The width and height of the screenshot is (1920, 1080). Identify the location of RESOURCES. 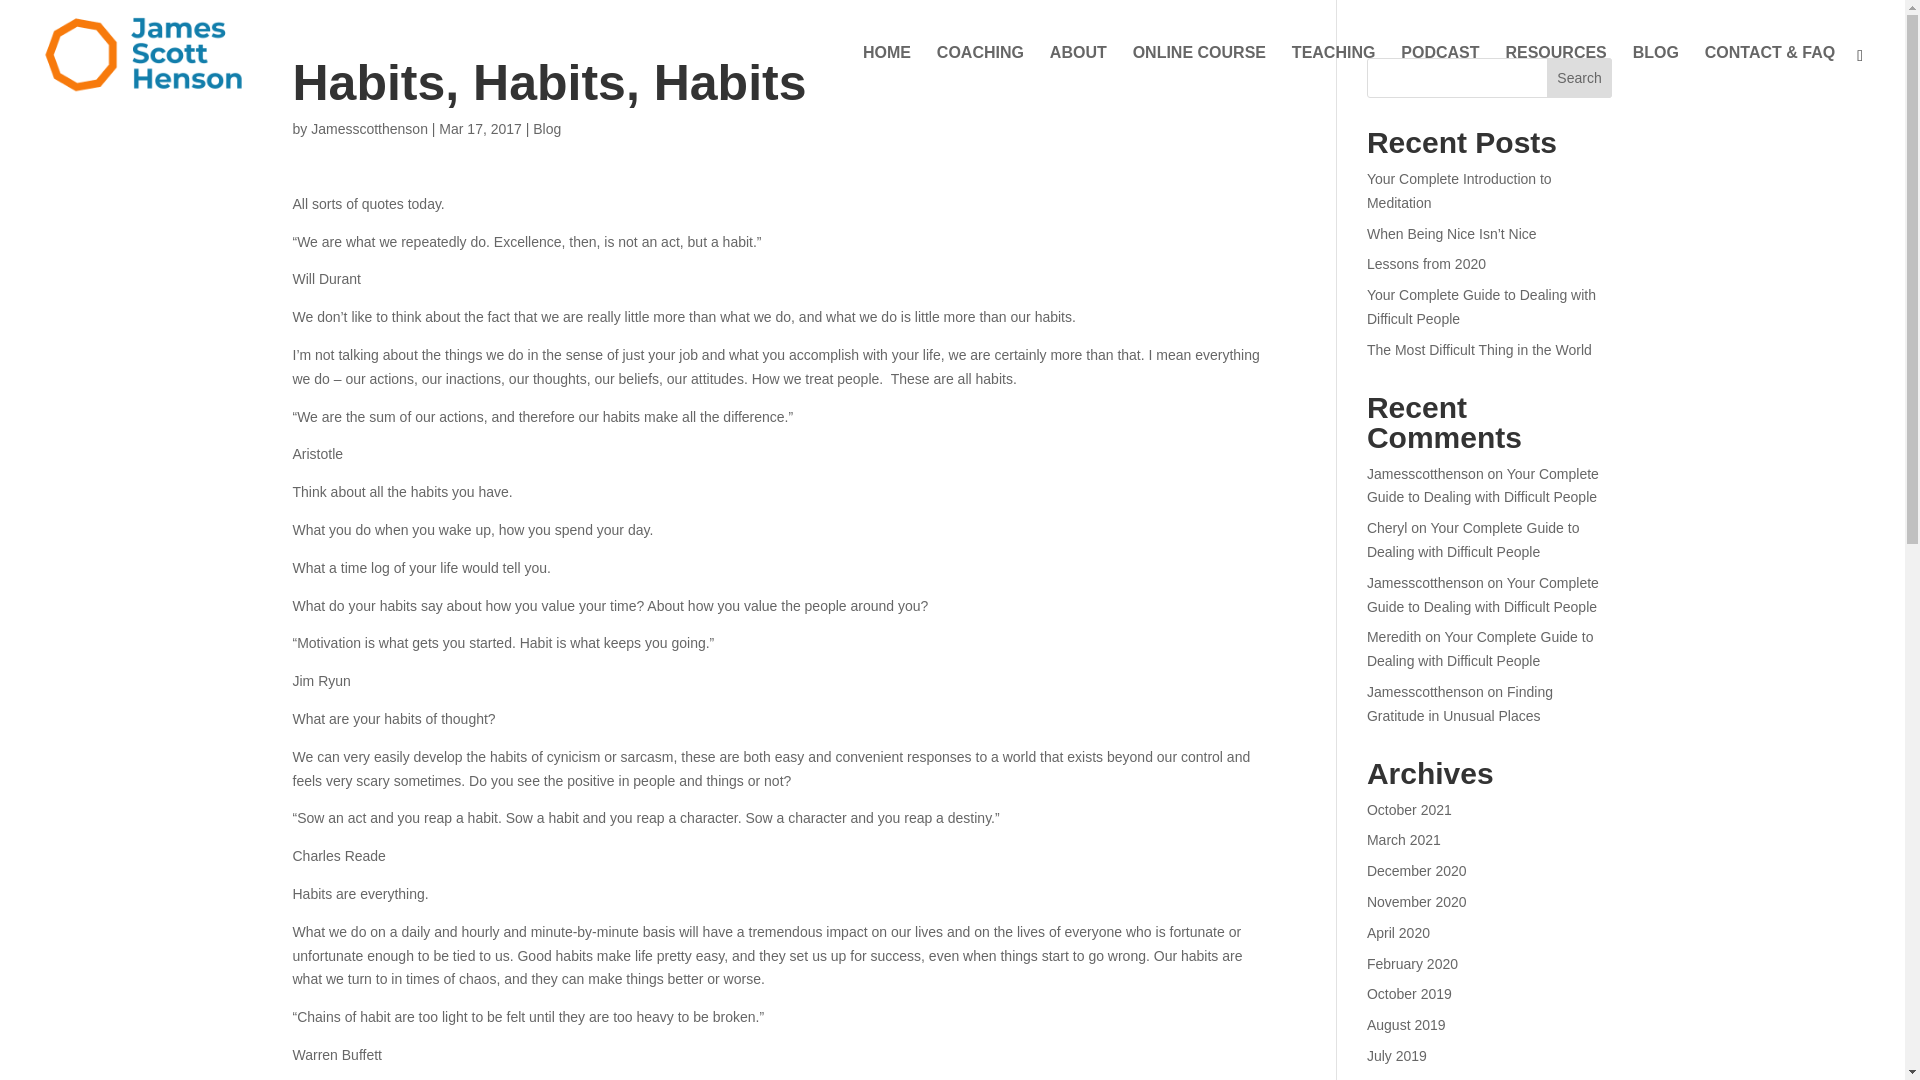
(1555, 76).